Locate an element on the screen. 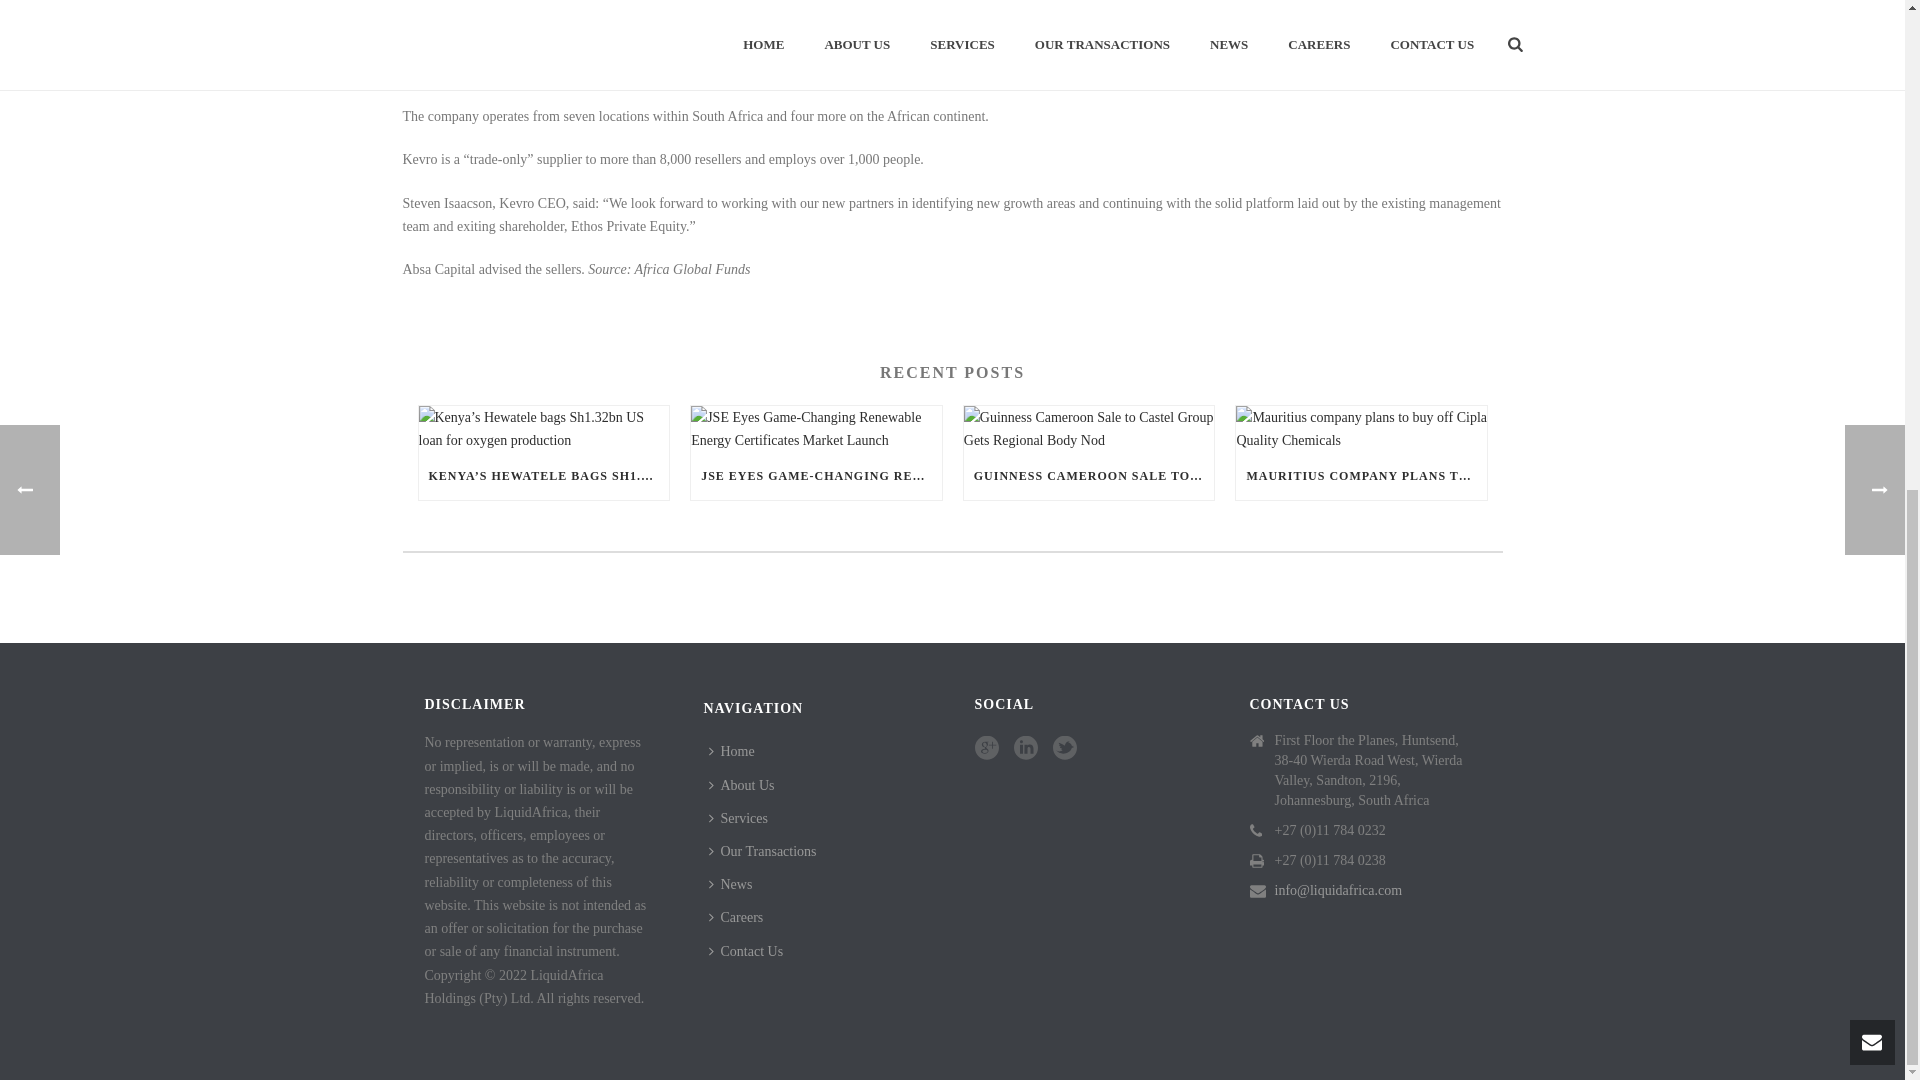  Mauritius company plans to buy off Cipla Quality Chemicals is located at coordinates (1361, 429).